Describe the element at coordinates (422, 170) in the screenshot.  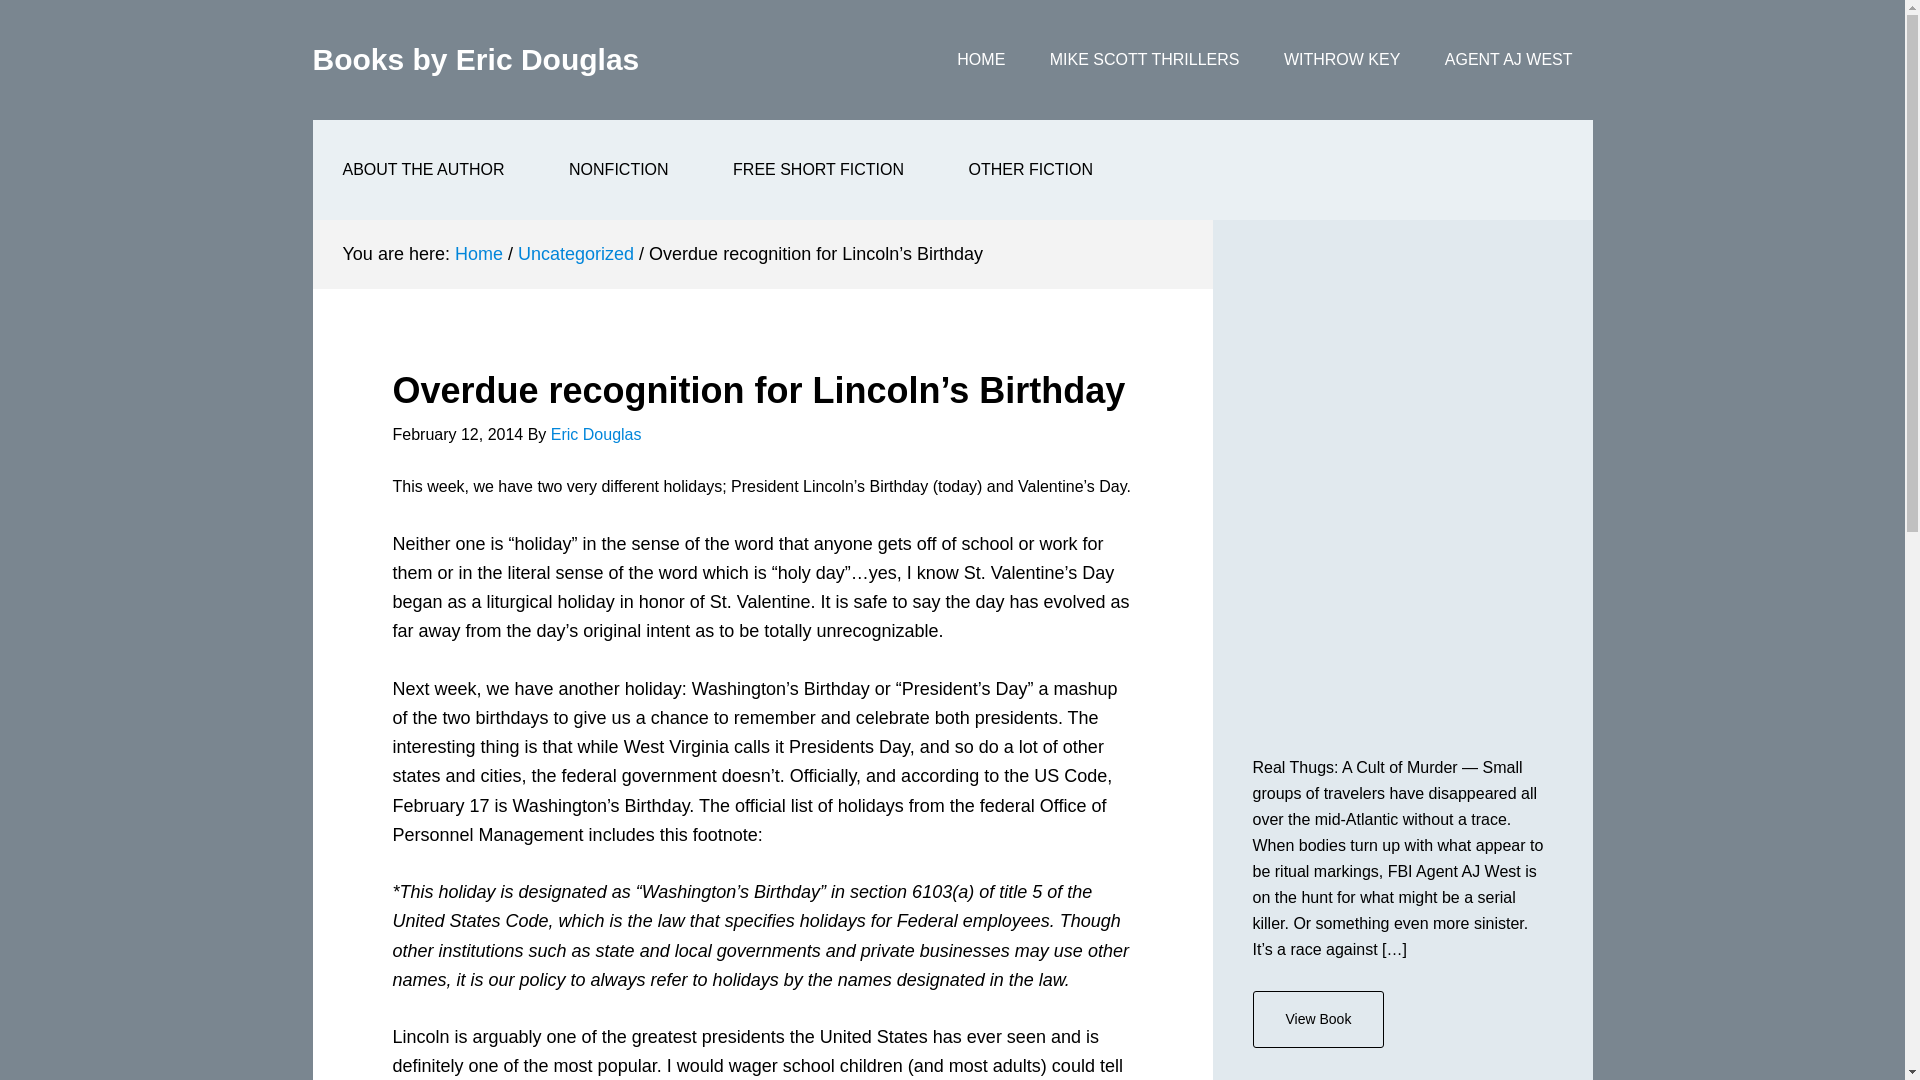
I see `ABOUT THE AUTHOR` at that location.